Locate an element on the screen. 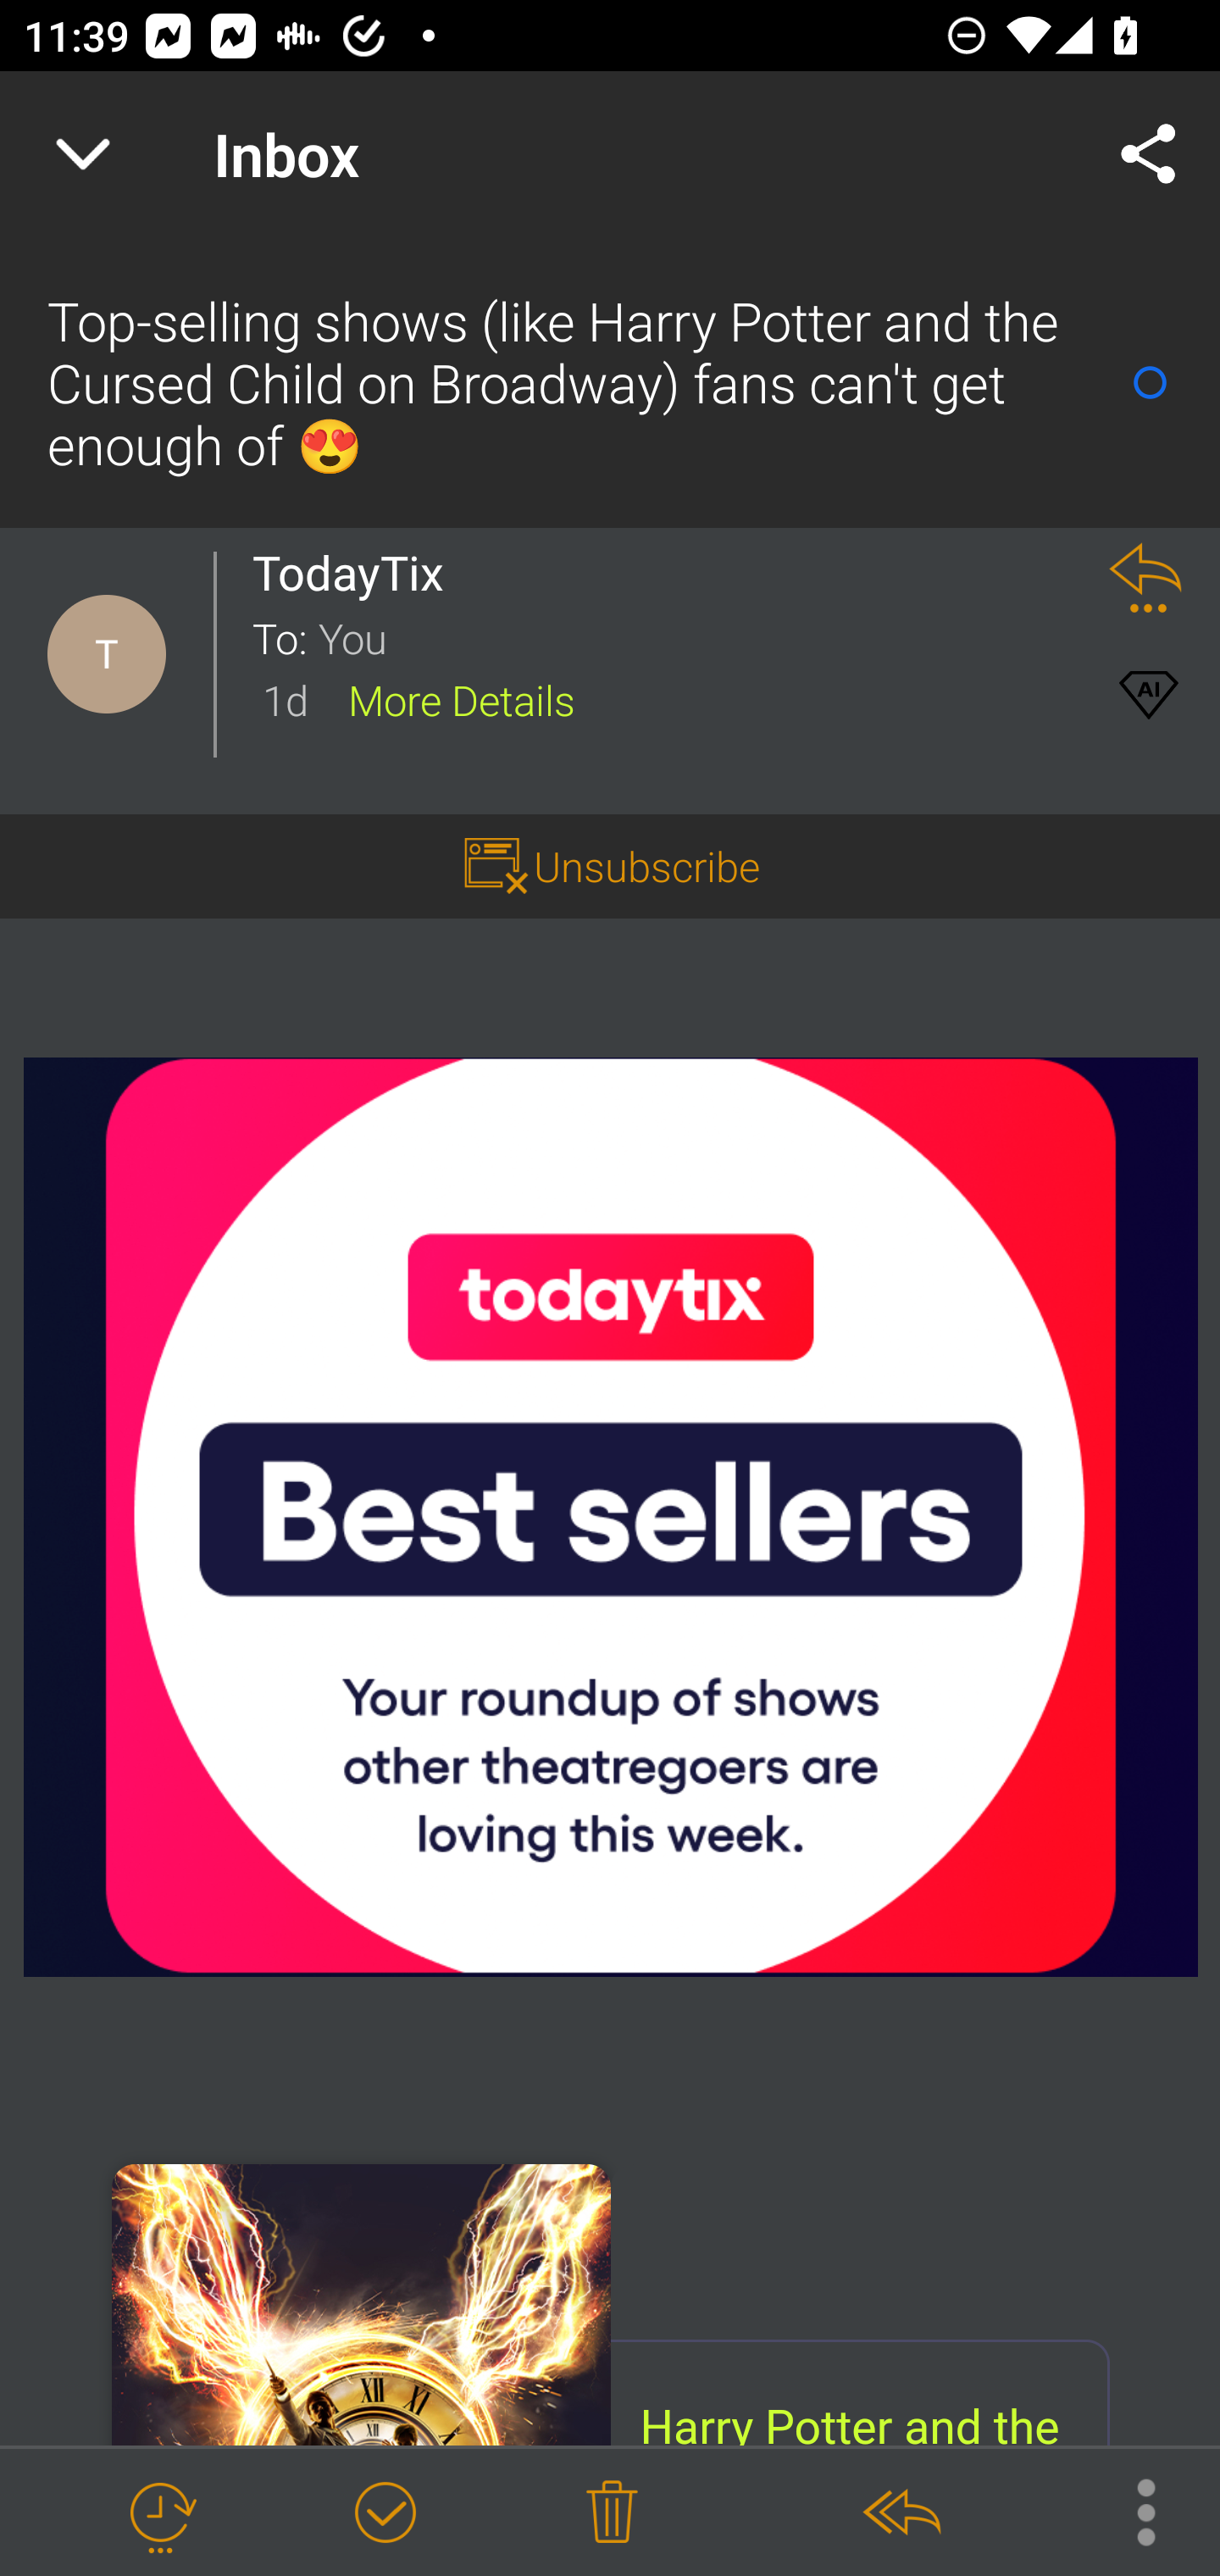  Share is located at coordinates (1149, 154).